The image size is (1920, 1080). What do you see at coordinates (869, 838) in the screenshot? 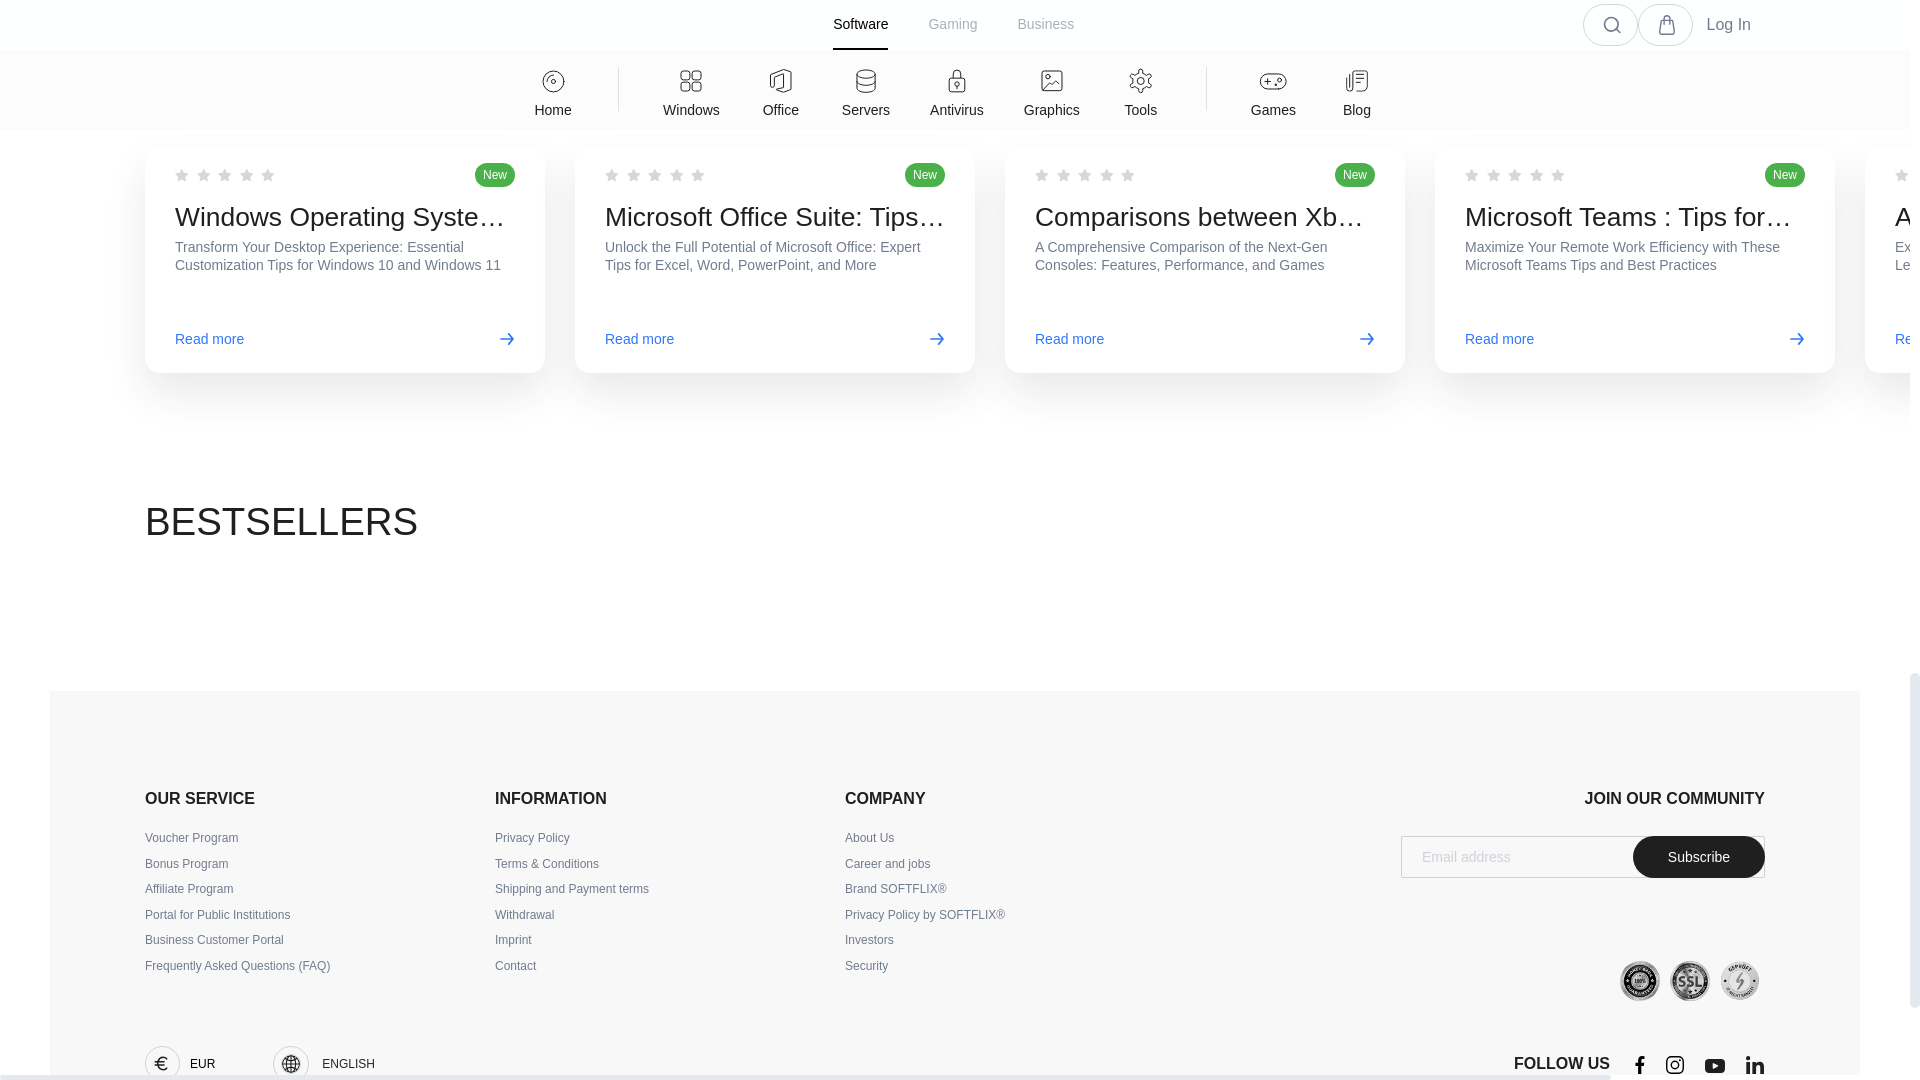
I see `About Us` at bounding box center [869, 838].